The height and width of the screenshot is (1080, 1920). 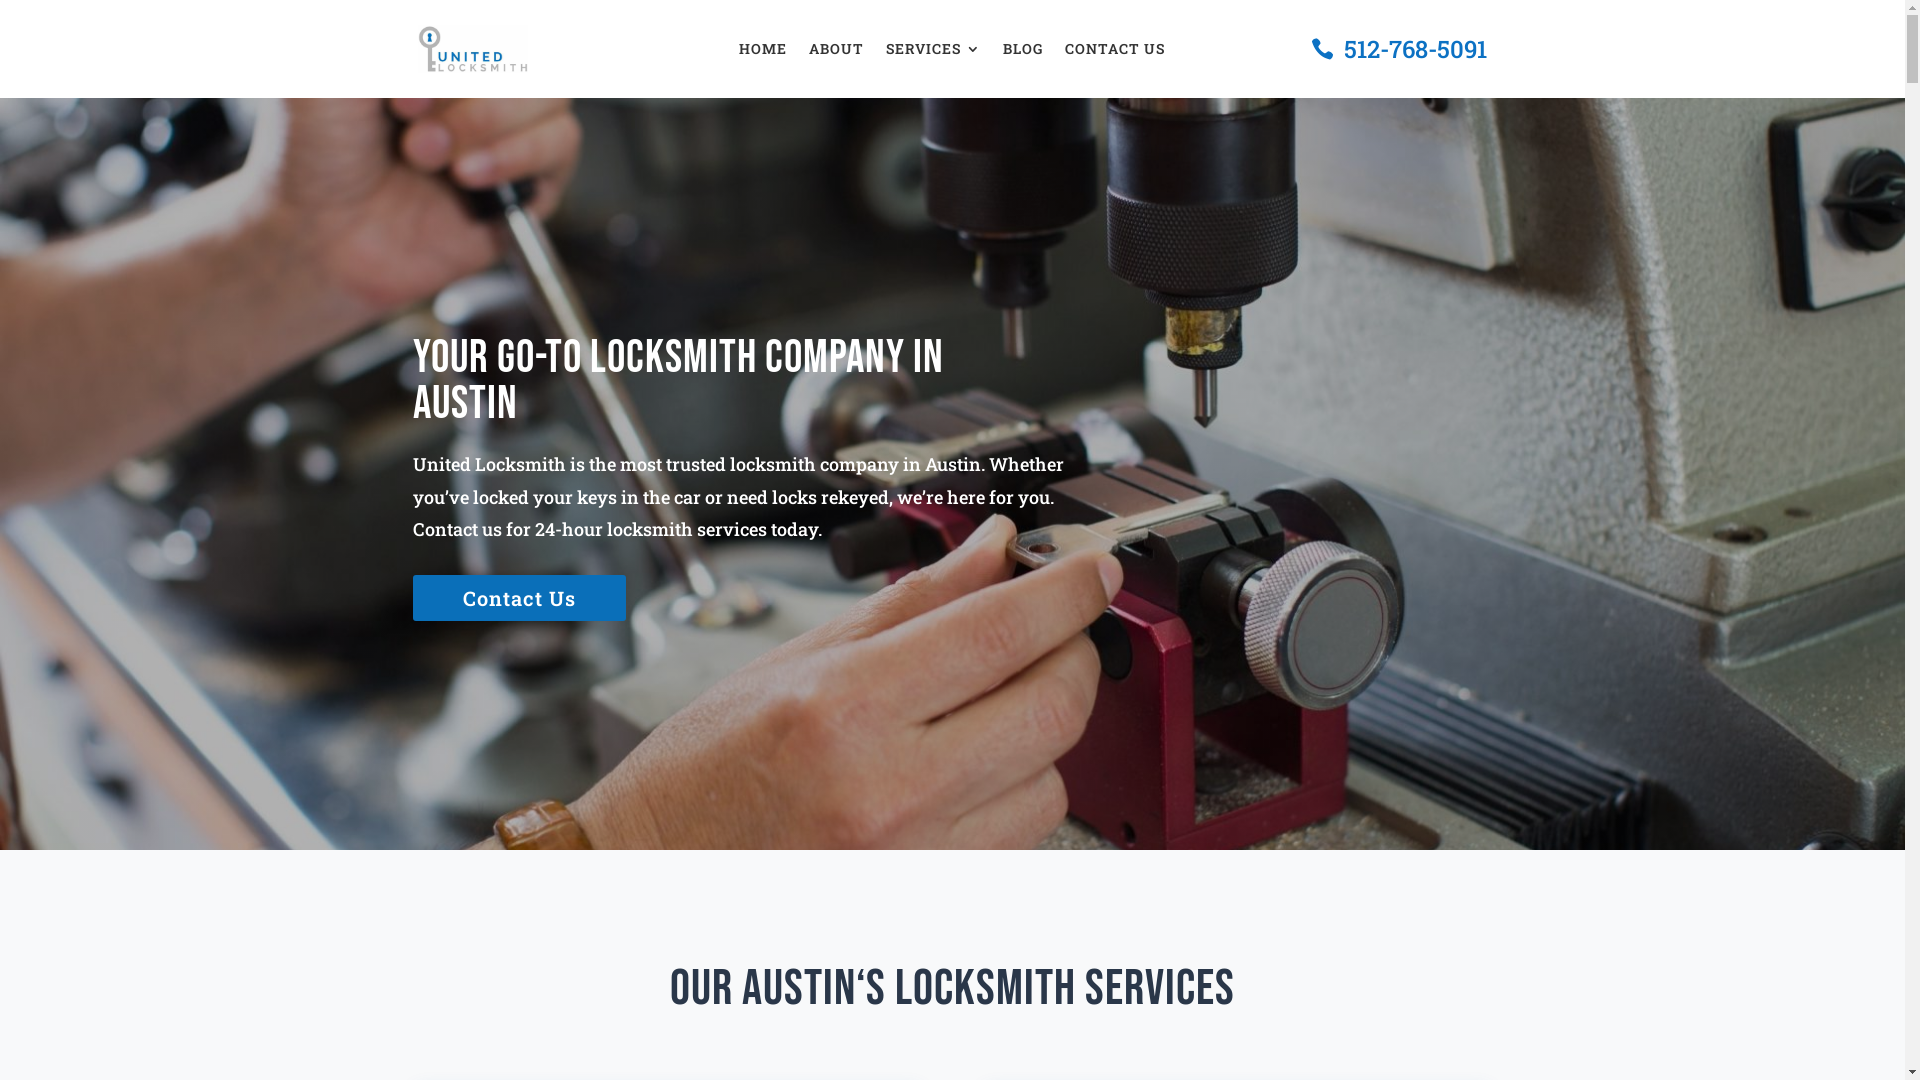 I want to click on 24-7 United Locksmith Logo, so click(x=473, y=49).